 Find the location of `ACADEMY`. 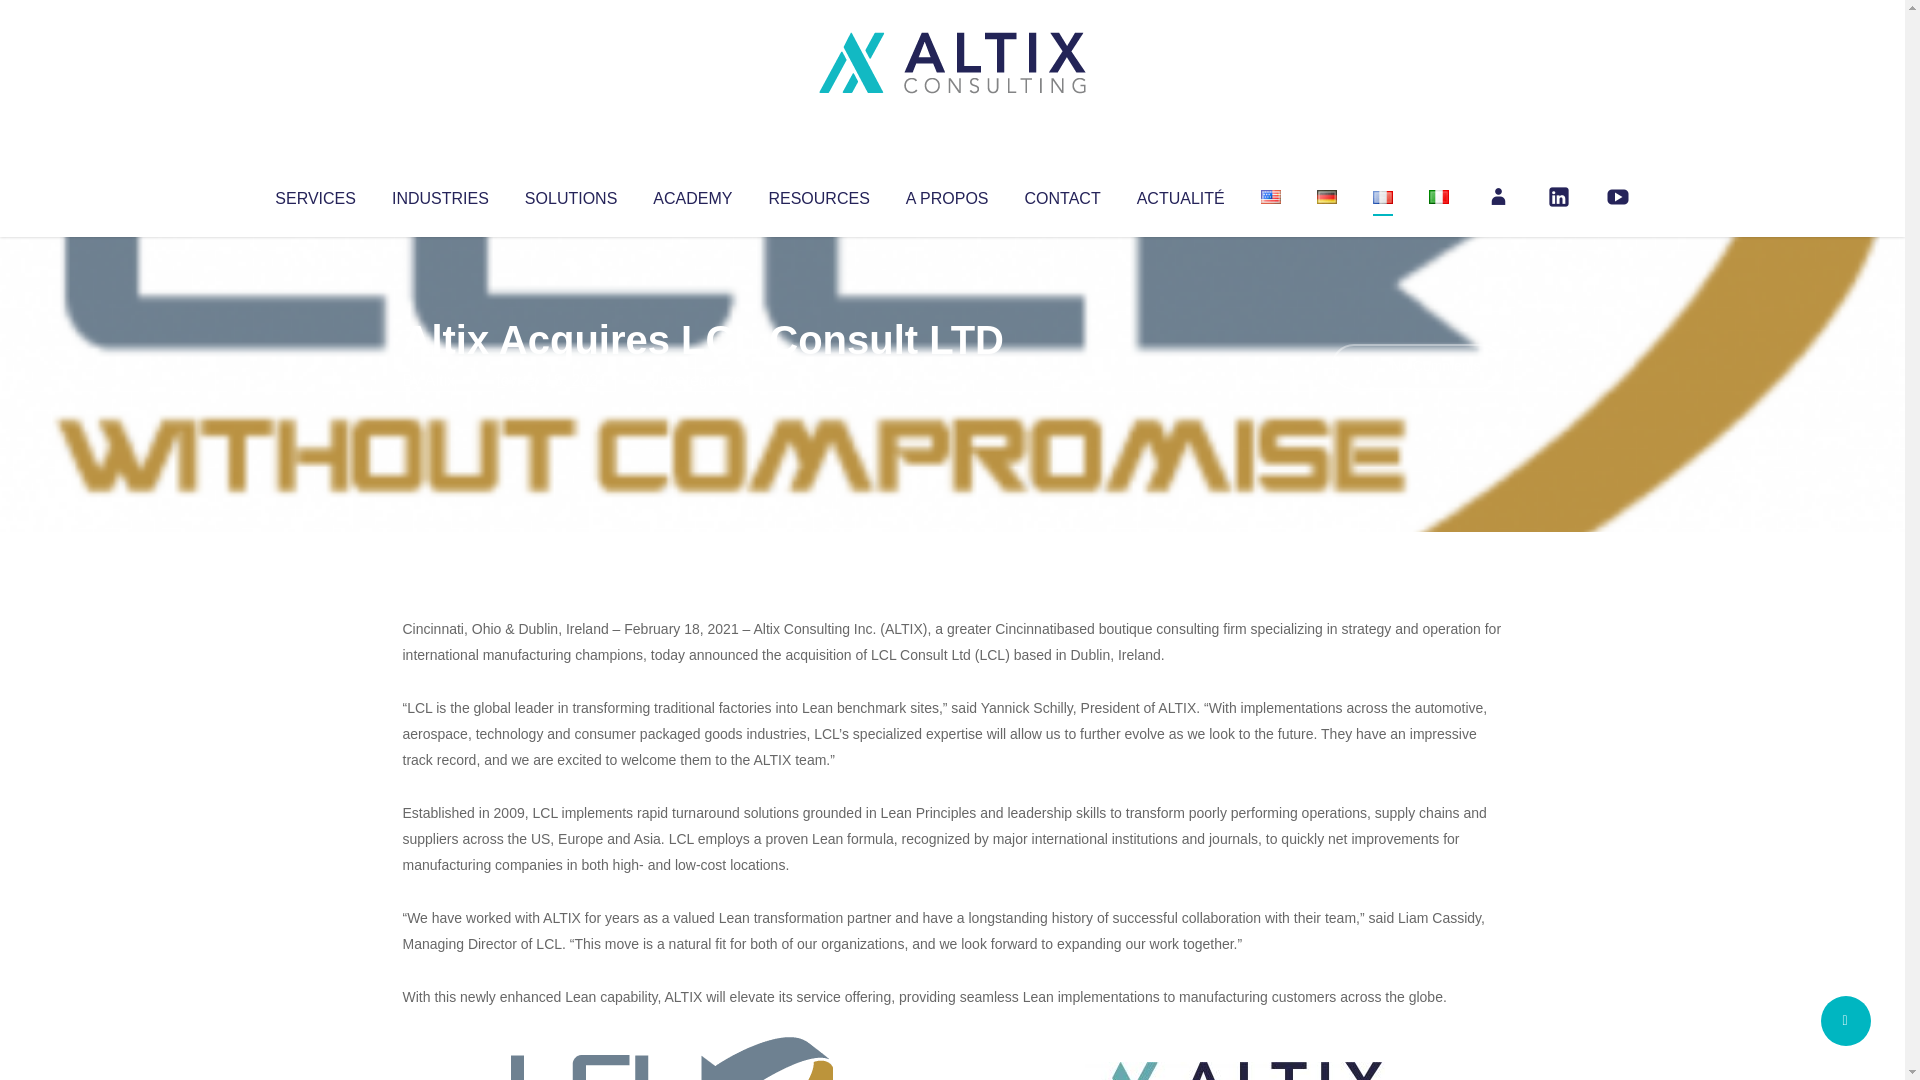

ACADEMY is located at coordinates (692, 194).